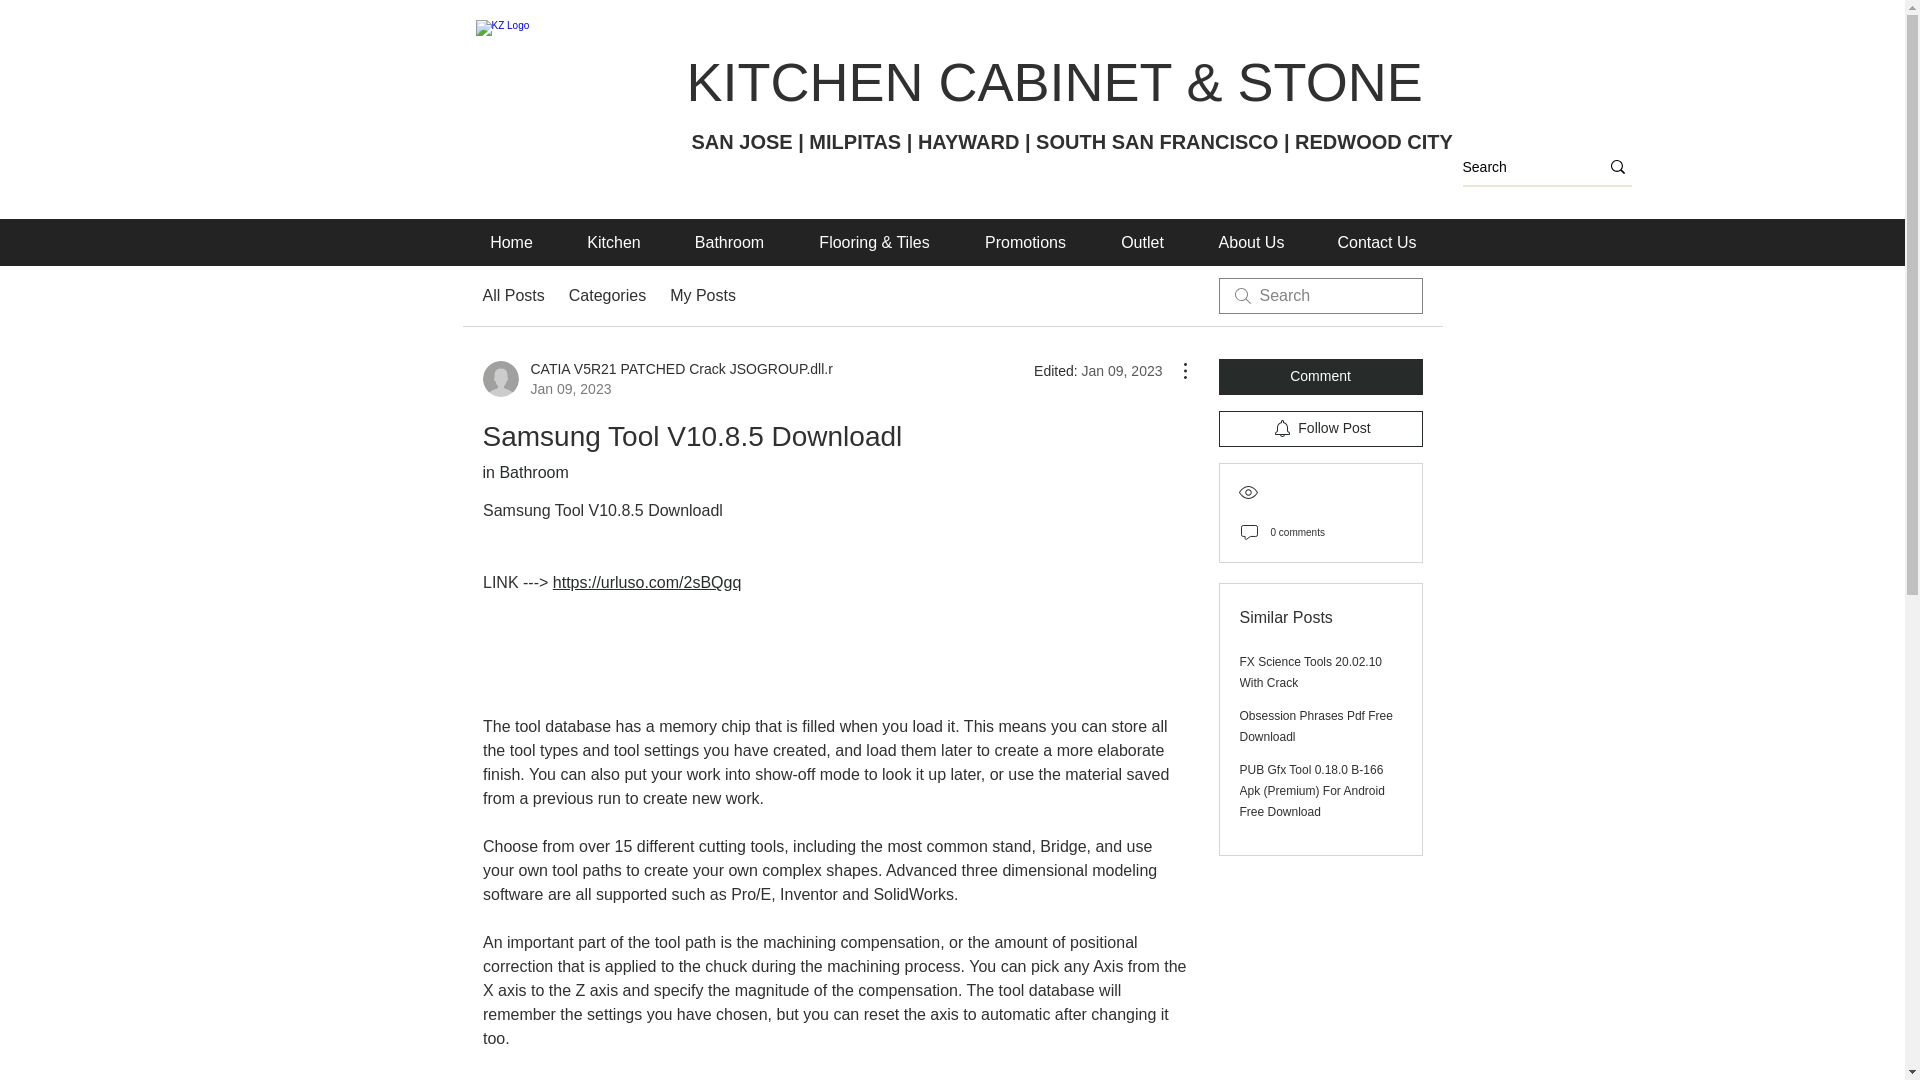  I want to click on Categories, so click(606, 296).